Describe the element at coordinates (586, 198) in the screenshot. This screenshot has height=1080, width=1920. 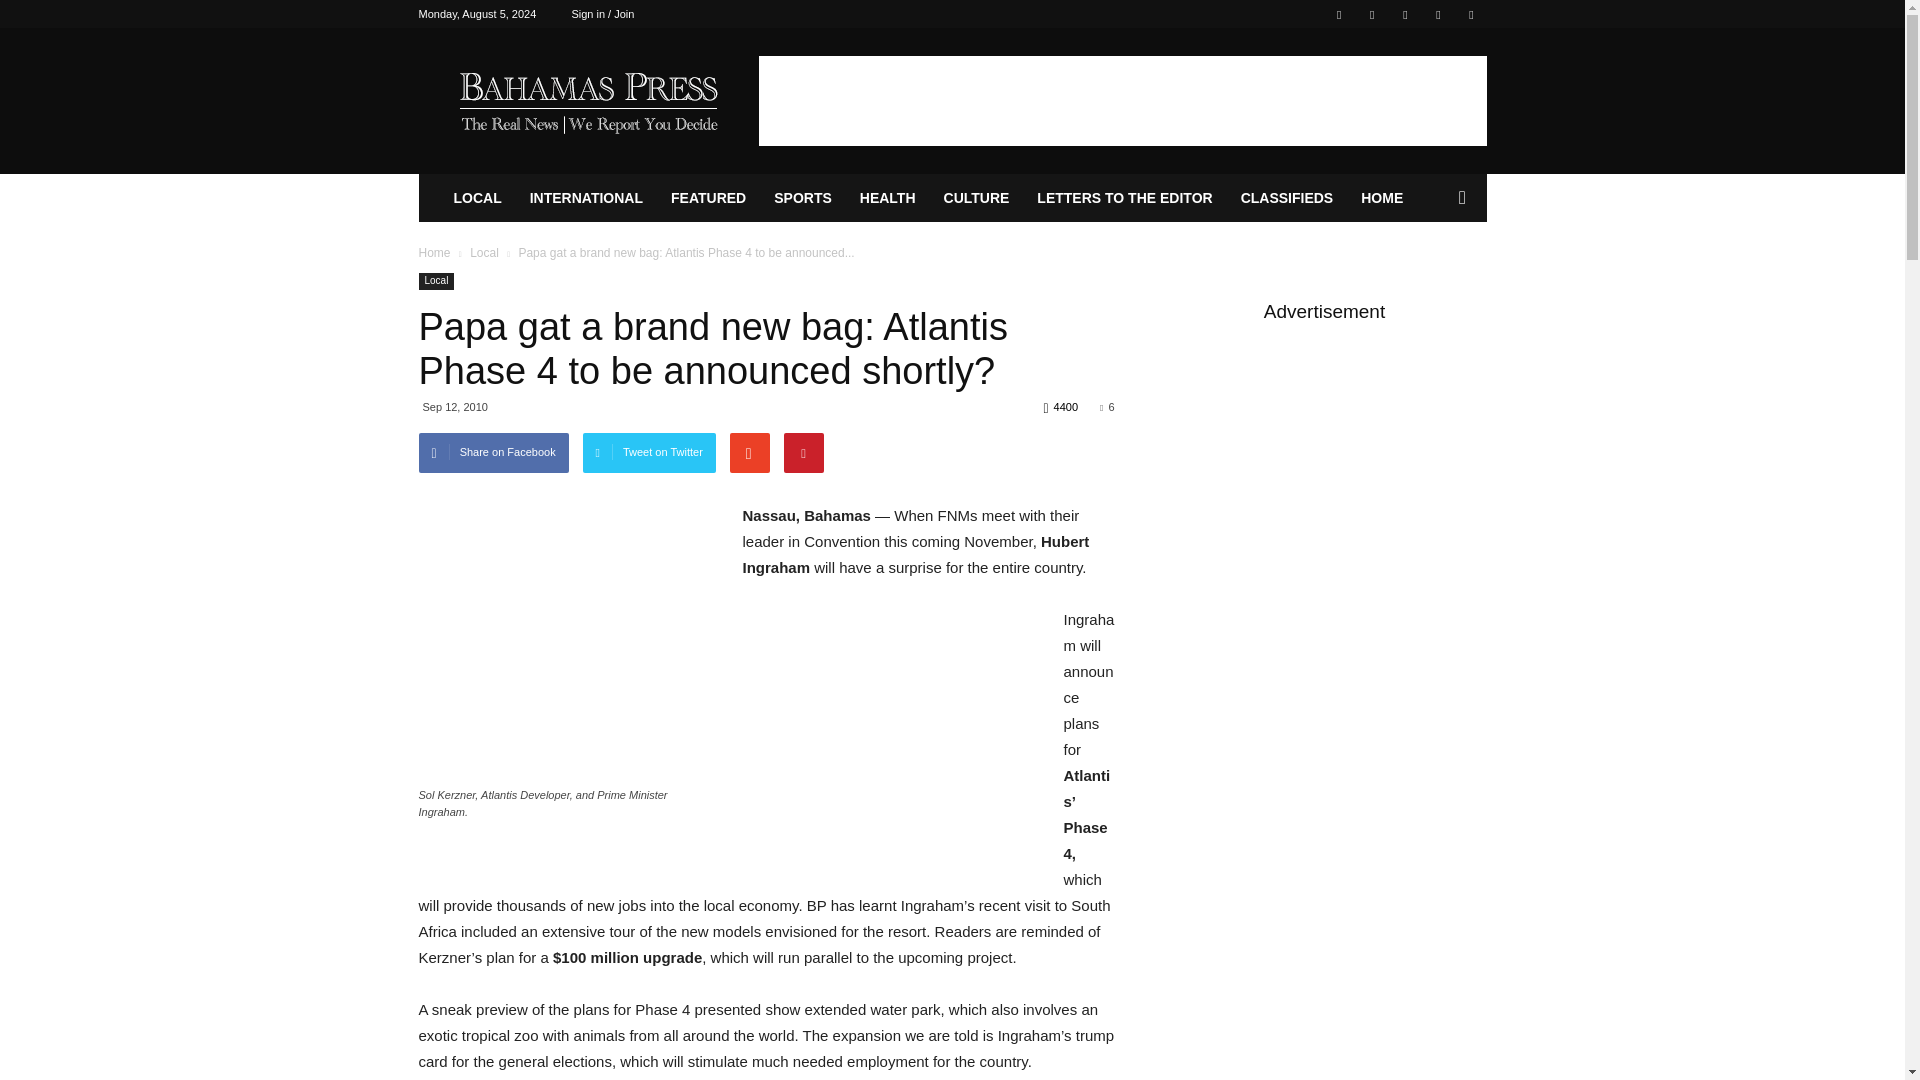
I see `INTERNATIONAL` at that location.